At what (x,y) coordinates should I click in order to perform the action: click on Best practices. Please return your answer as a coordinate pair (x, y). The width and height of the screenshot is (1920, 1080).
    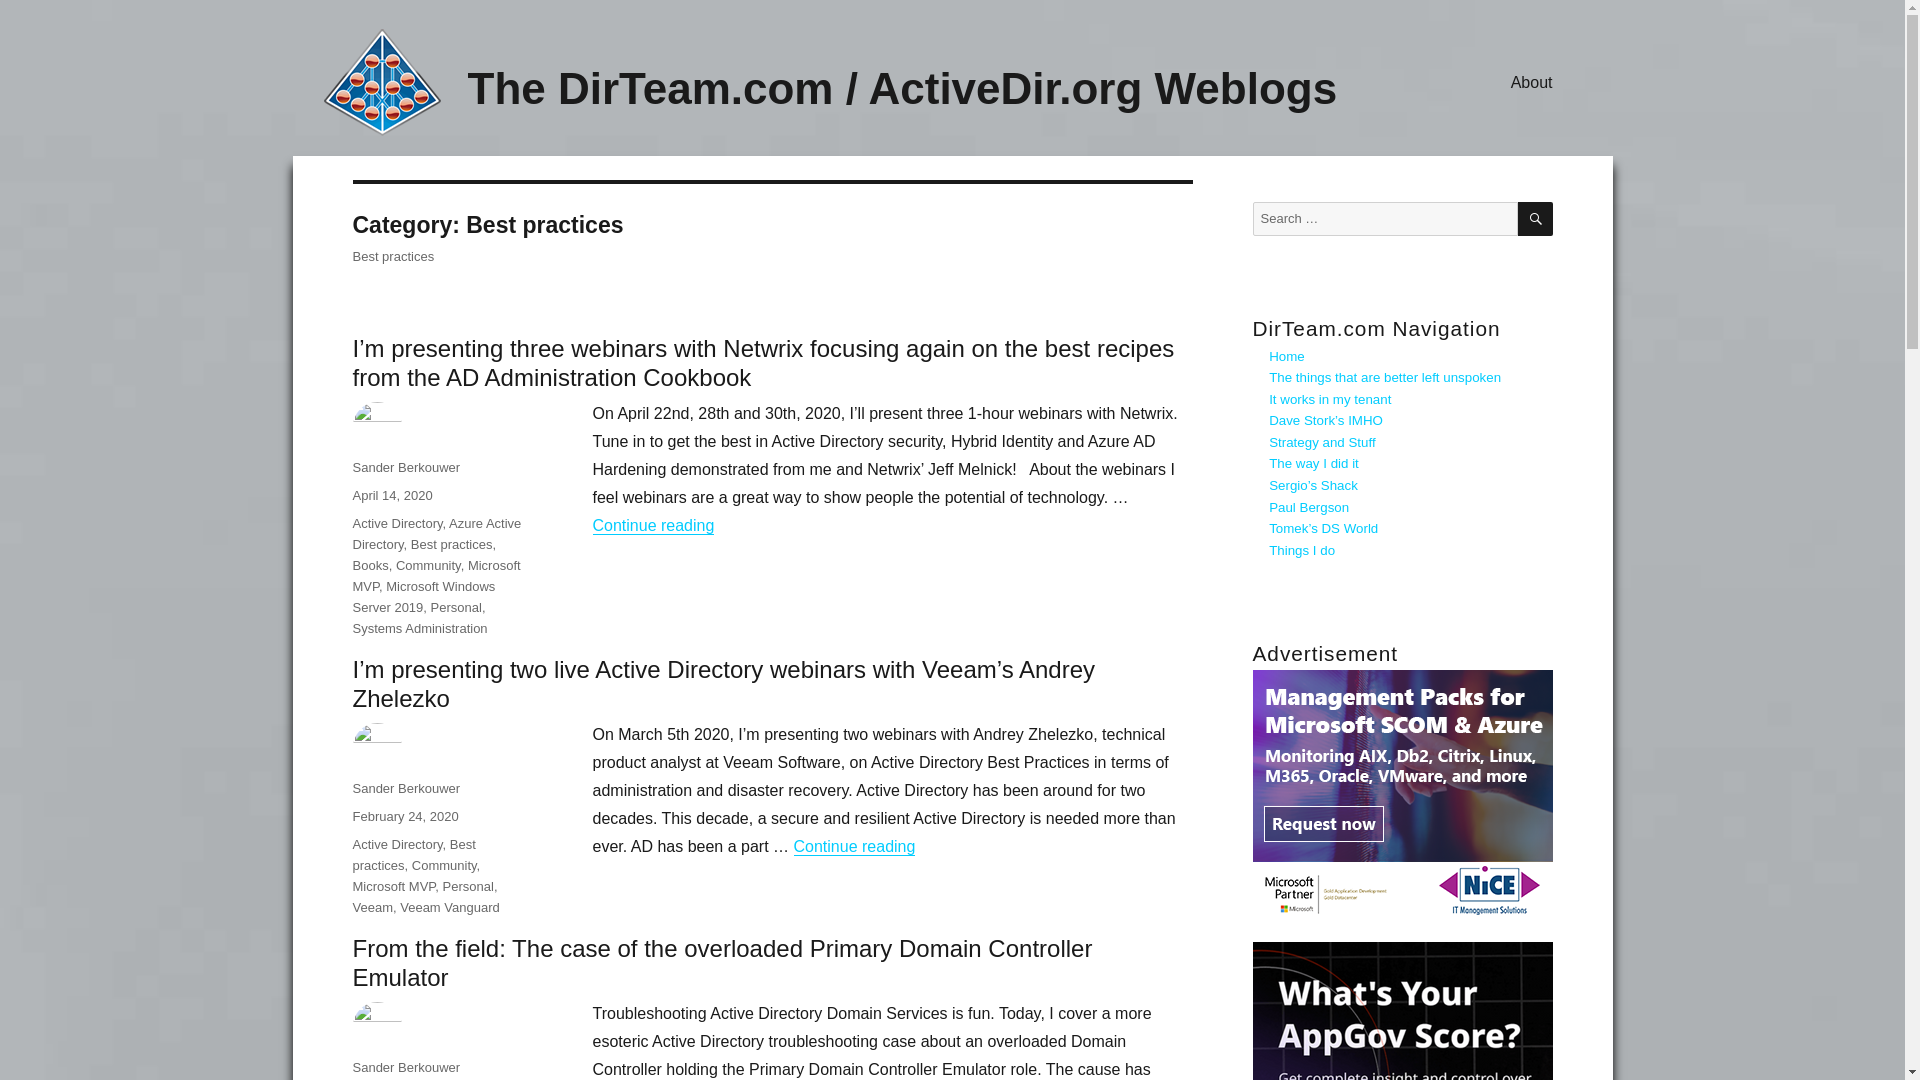
    Looking at the image, I should click on (412, 854).